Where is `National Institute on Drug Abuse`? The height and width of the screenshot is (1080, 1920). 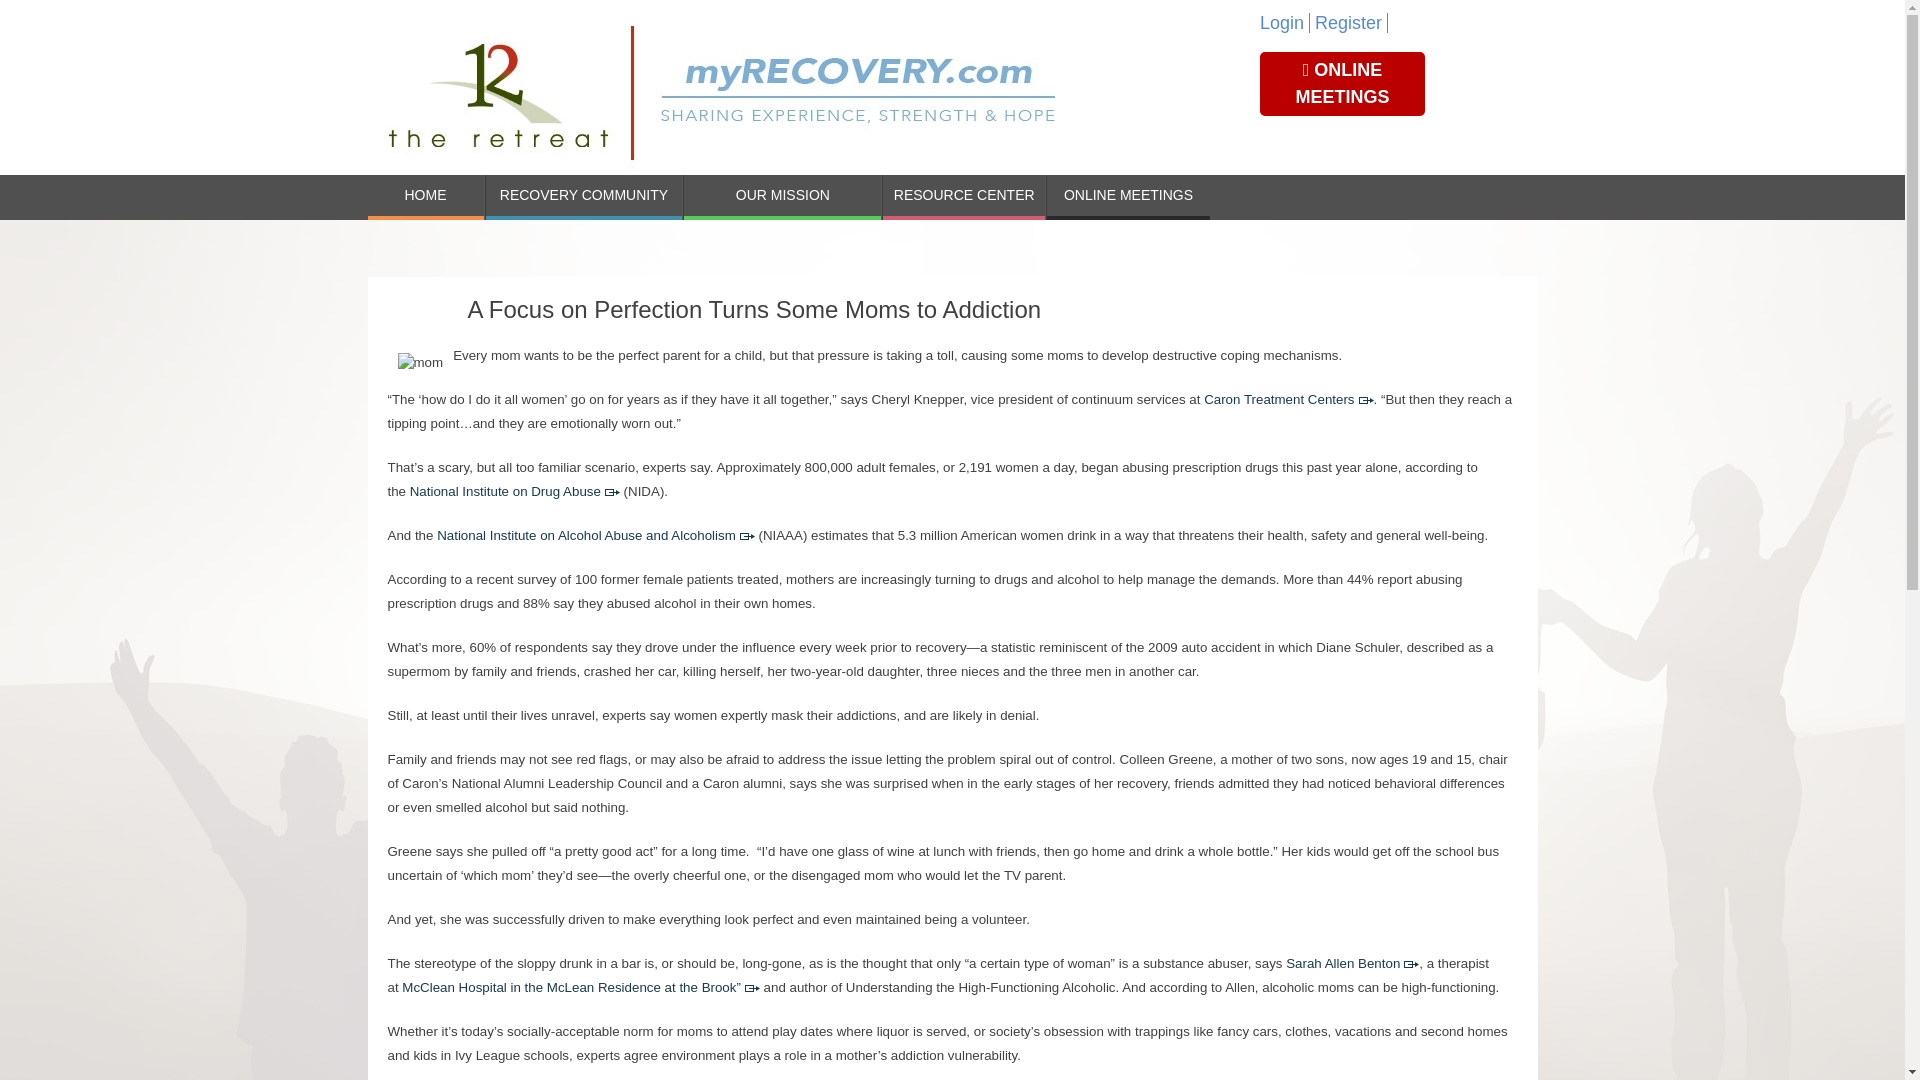
National Institute on Drug Abuse is located at coordinates (505, 490).